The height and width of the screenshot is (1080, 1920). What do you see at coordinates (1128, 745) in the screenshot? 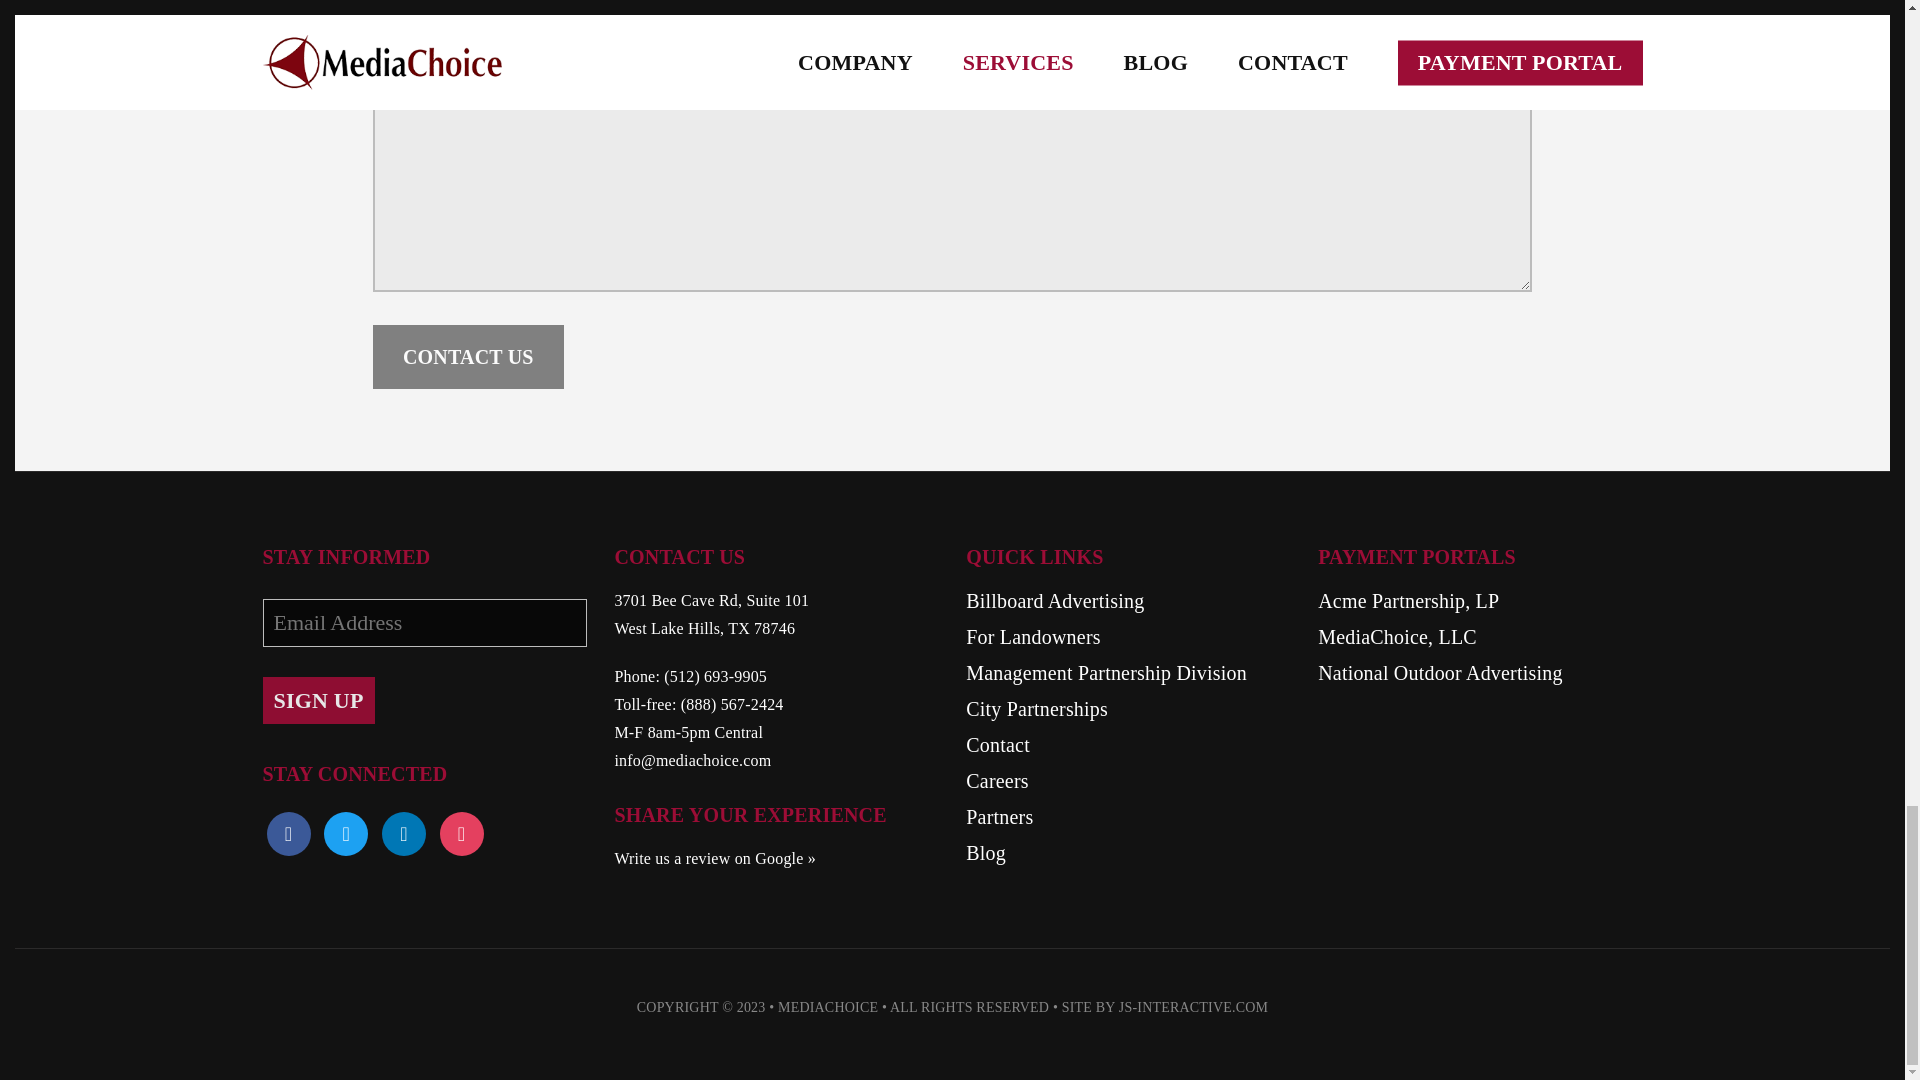
I see `Contact` at bounding box center [1128, 745].